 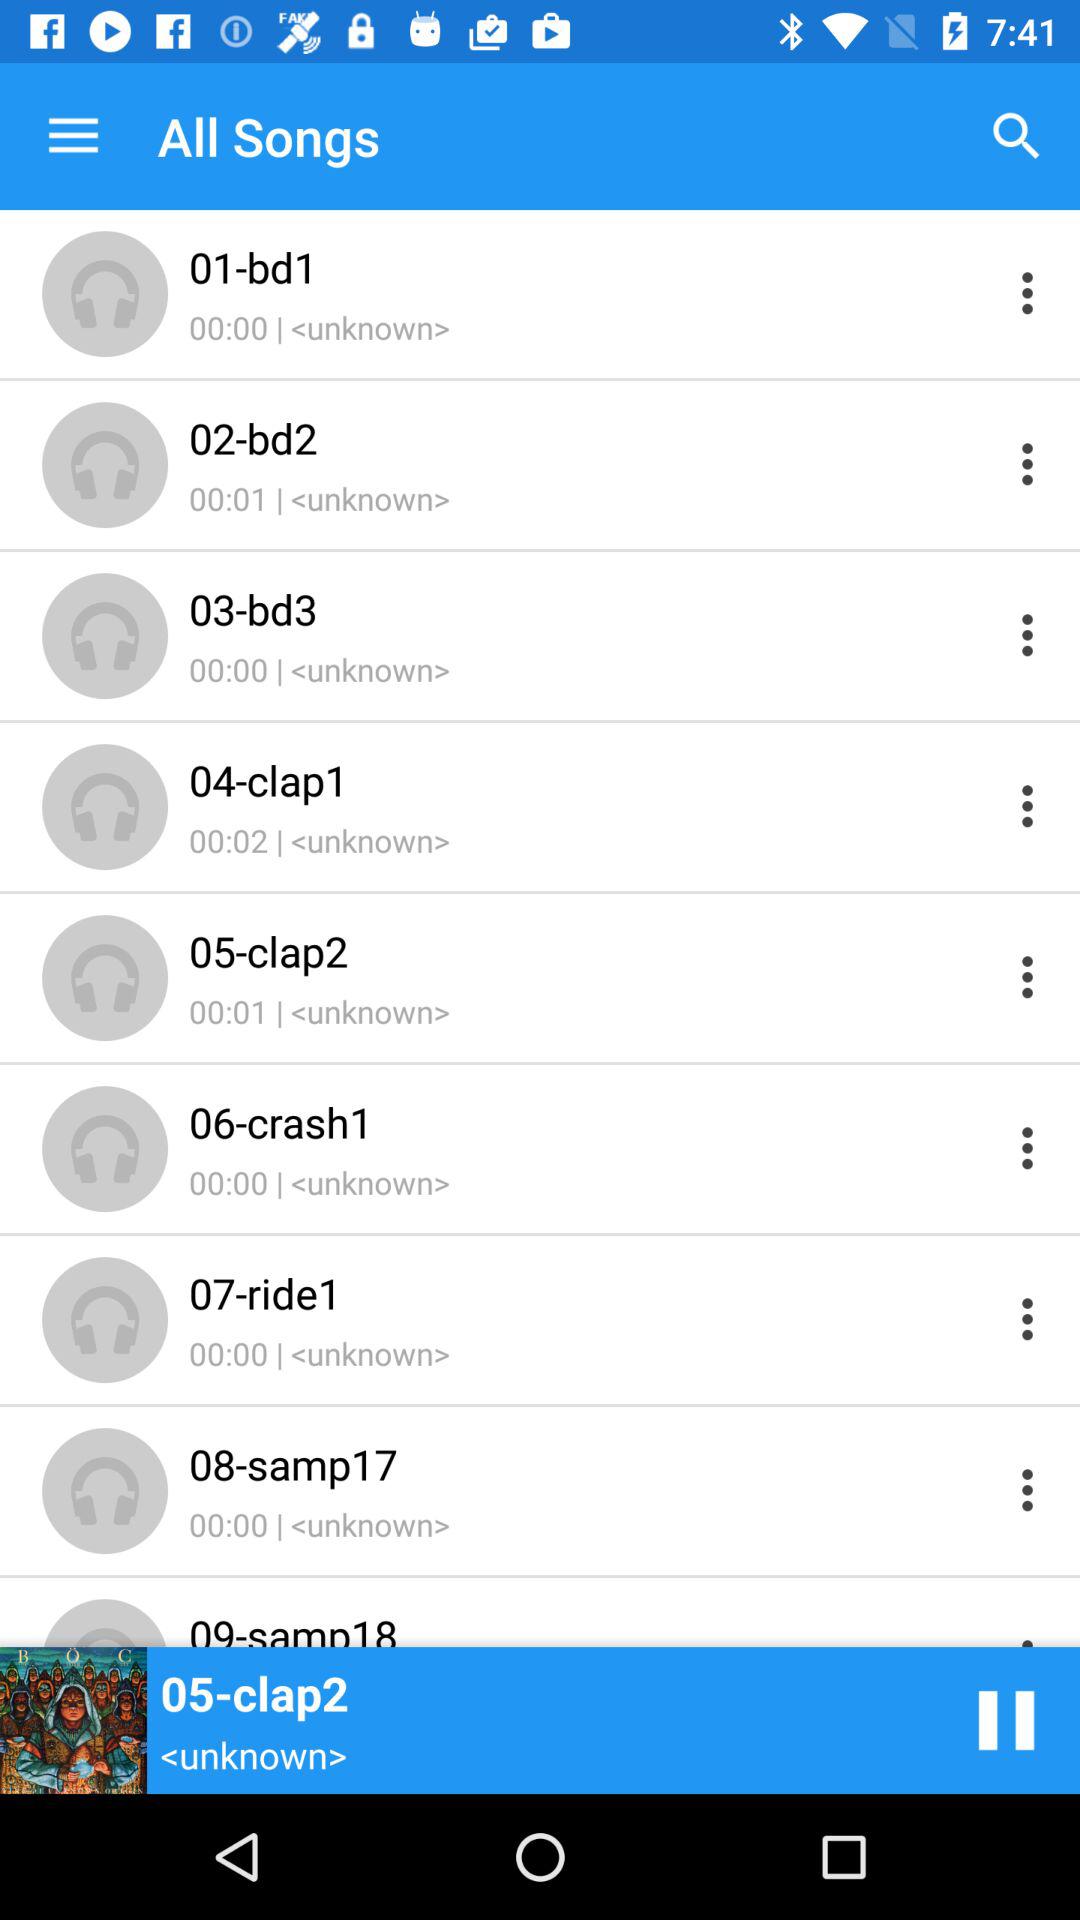 What do you see at coordinates (1006, 1720) in the screenshot?
I see `turn off the icon to the right of the 06-crash1 item` at bounding box center [1006, 1720].